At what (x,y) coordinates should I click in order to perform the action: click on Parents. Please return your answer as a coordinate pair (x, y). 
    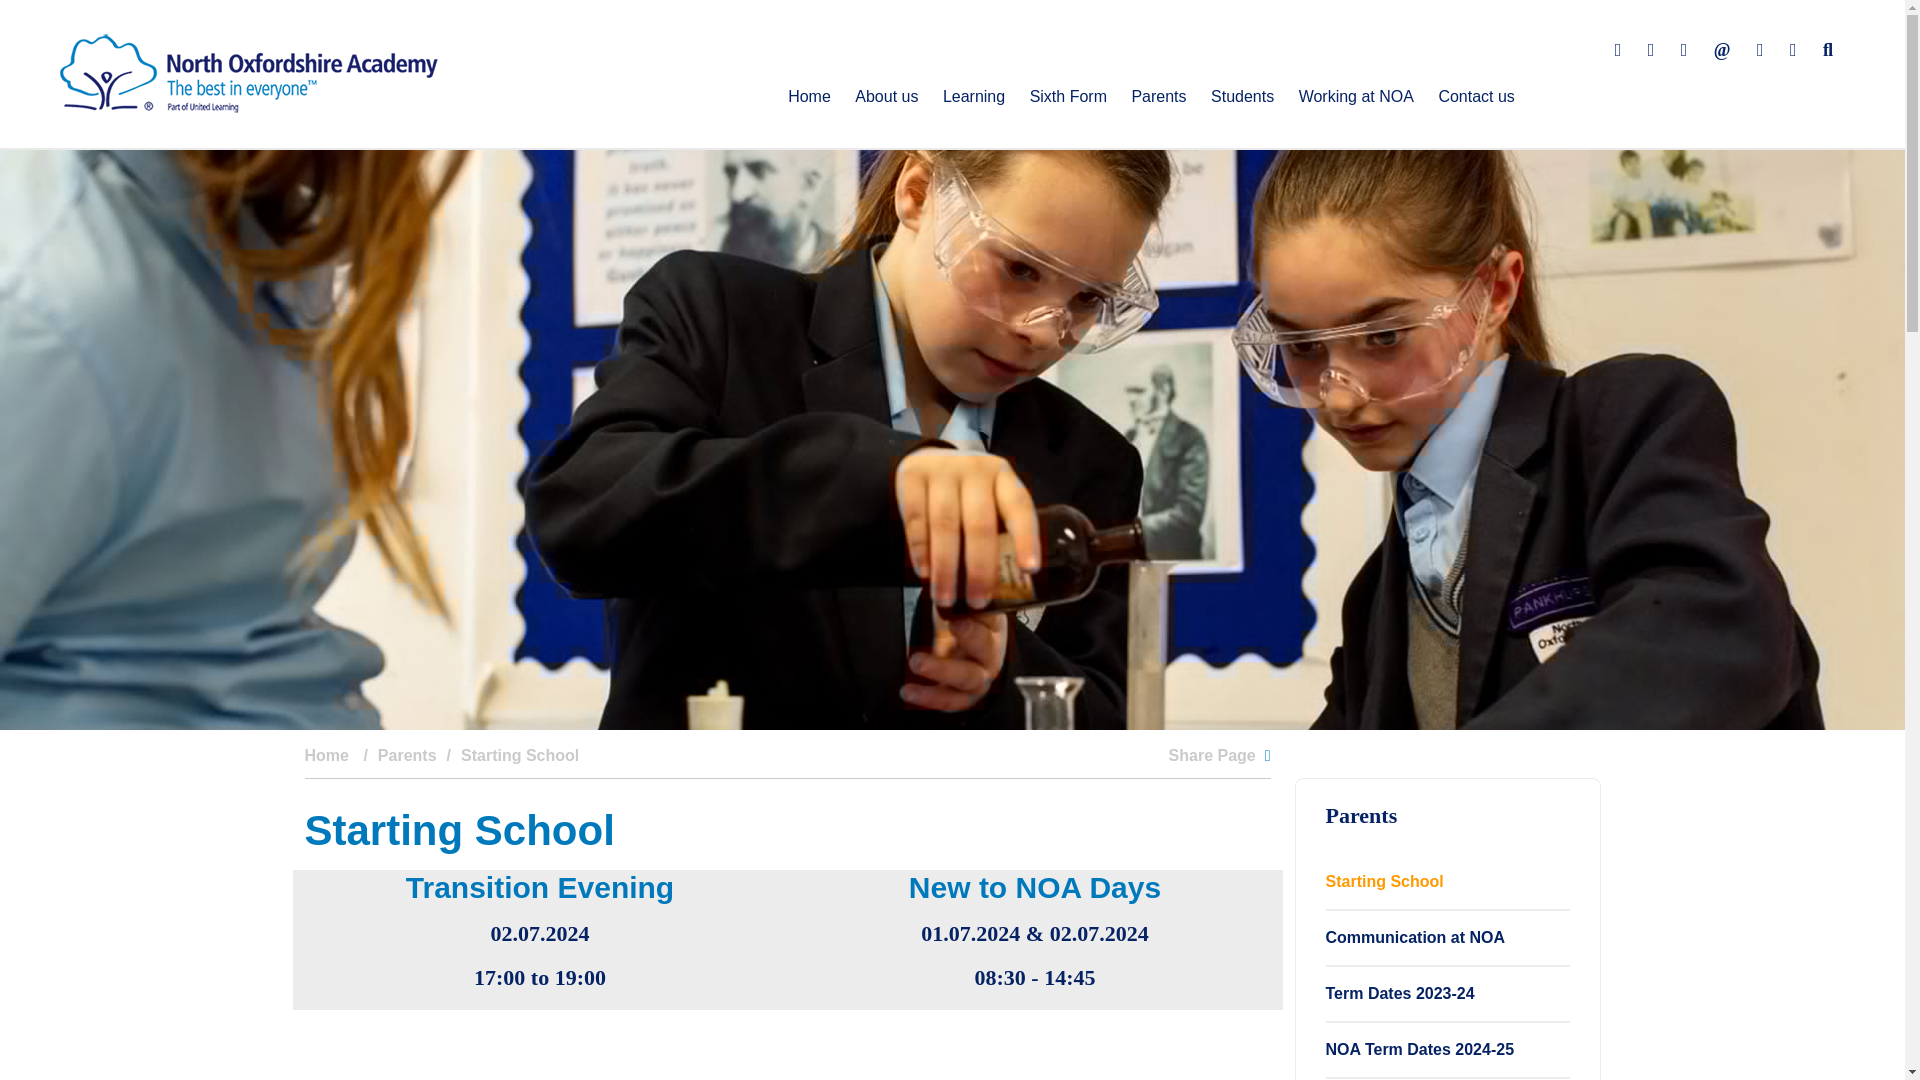
    Looking at the image, I should click on (1158, 96).